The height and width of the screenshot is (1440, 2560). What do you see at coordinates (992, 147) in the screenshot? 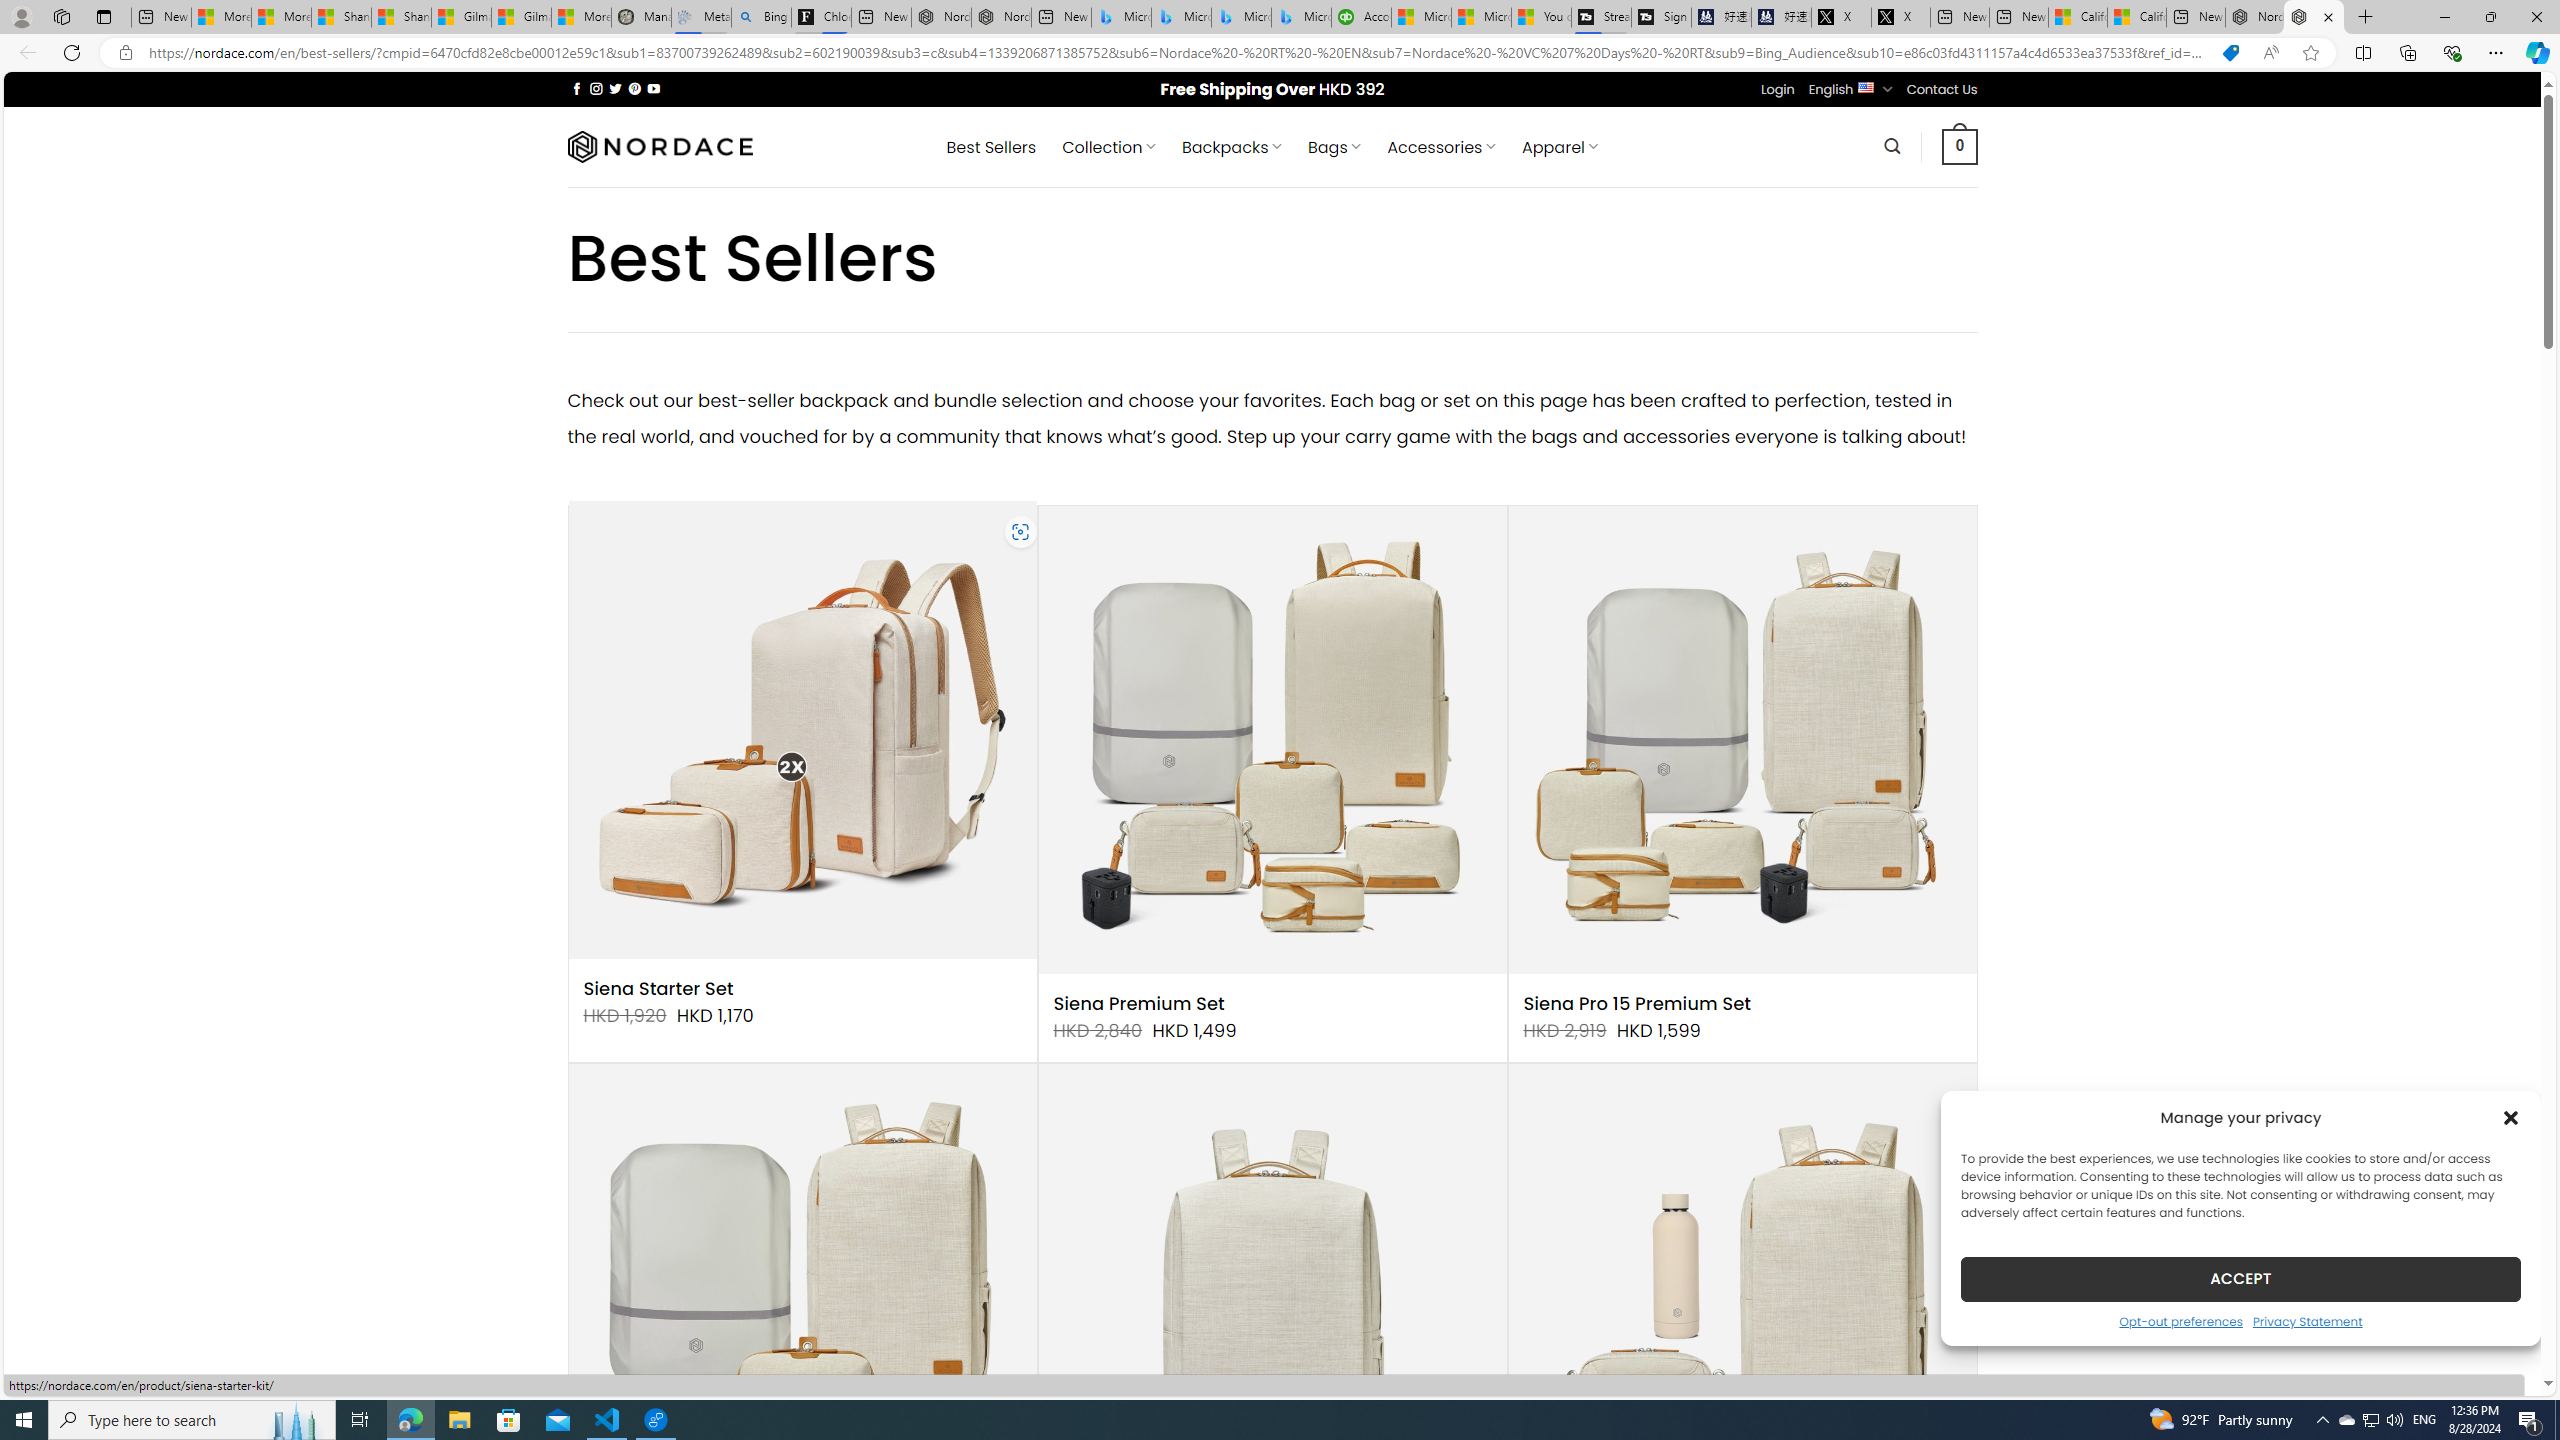
I see ` Best Sellers` at bounding box center [992, 147].